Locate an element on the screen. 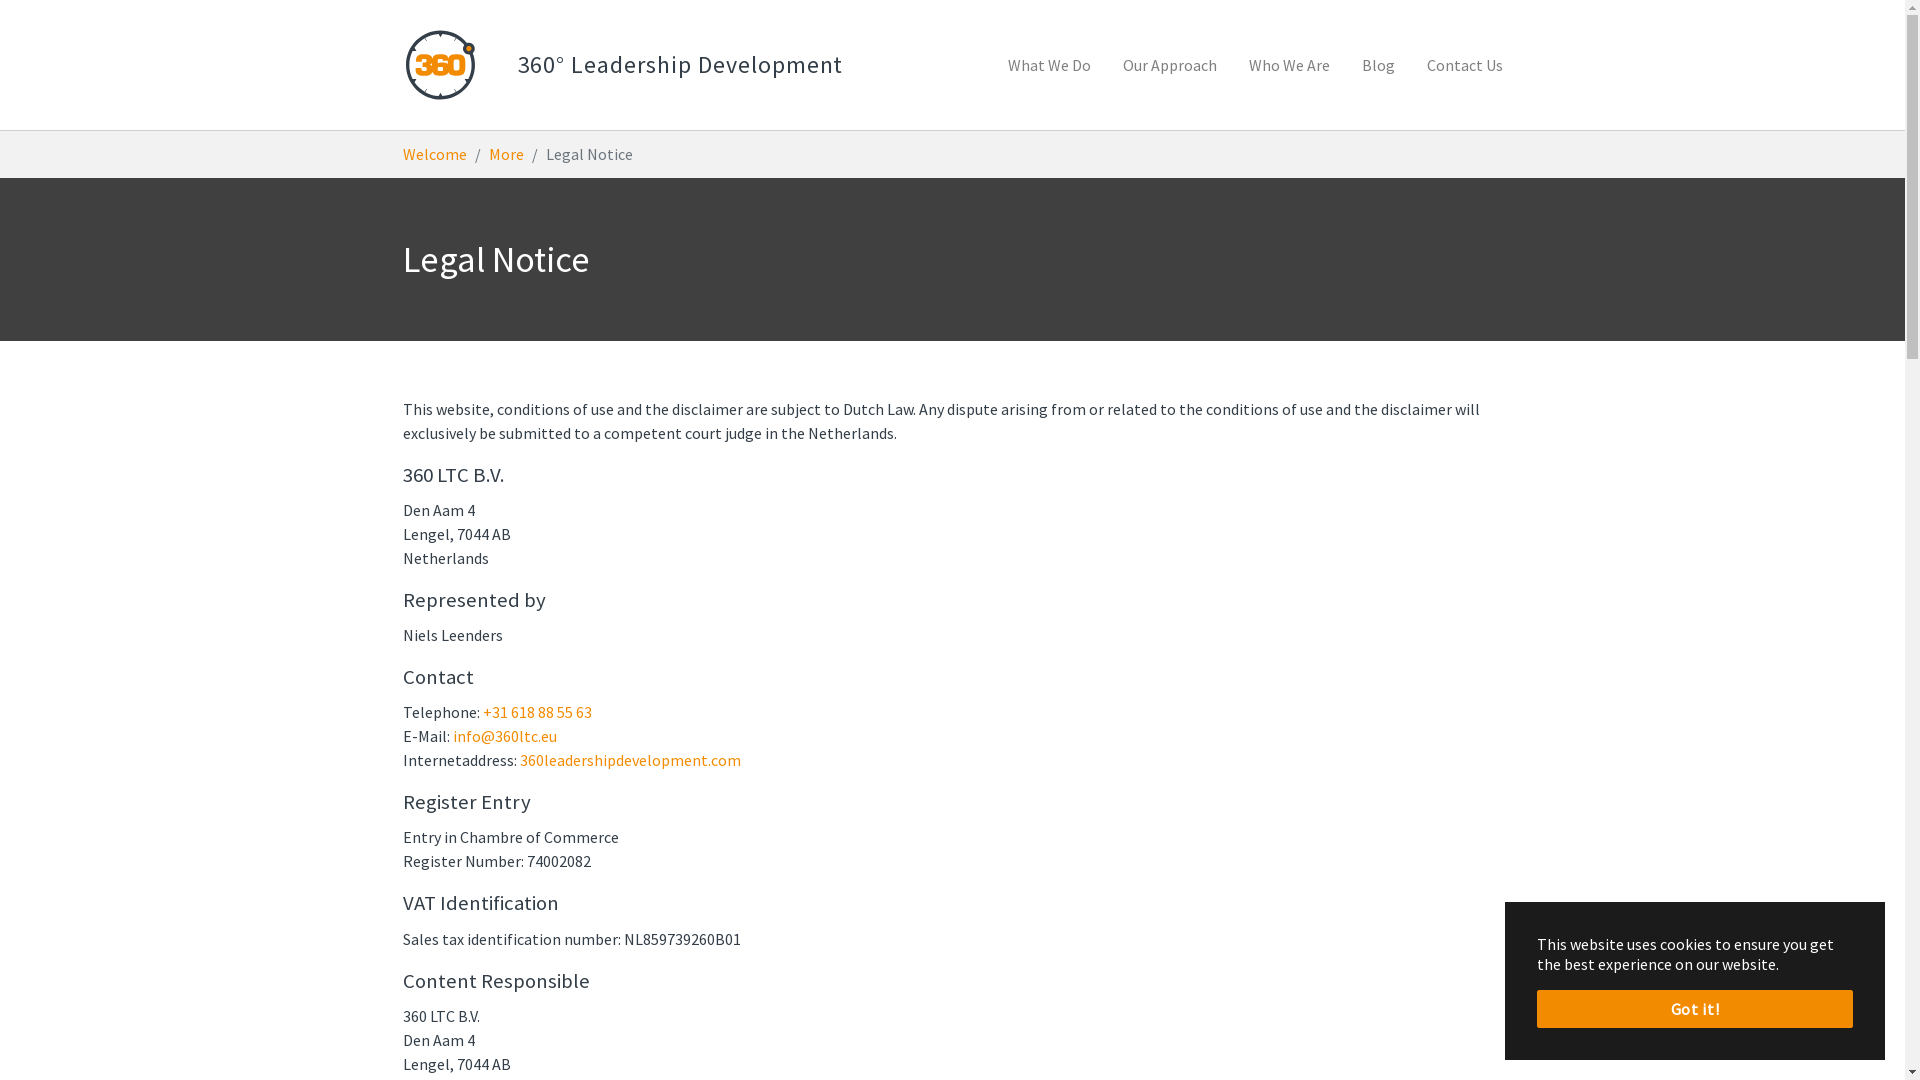  More is located at coordinates (506, 154).